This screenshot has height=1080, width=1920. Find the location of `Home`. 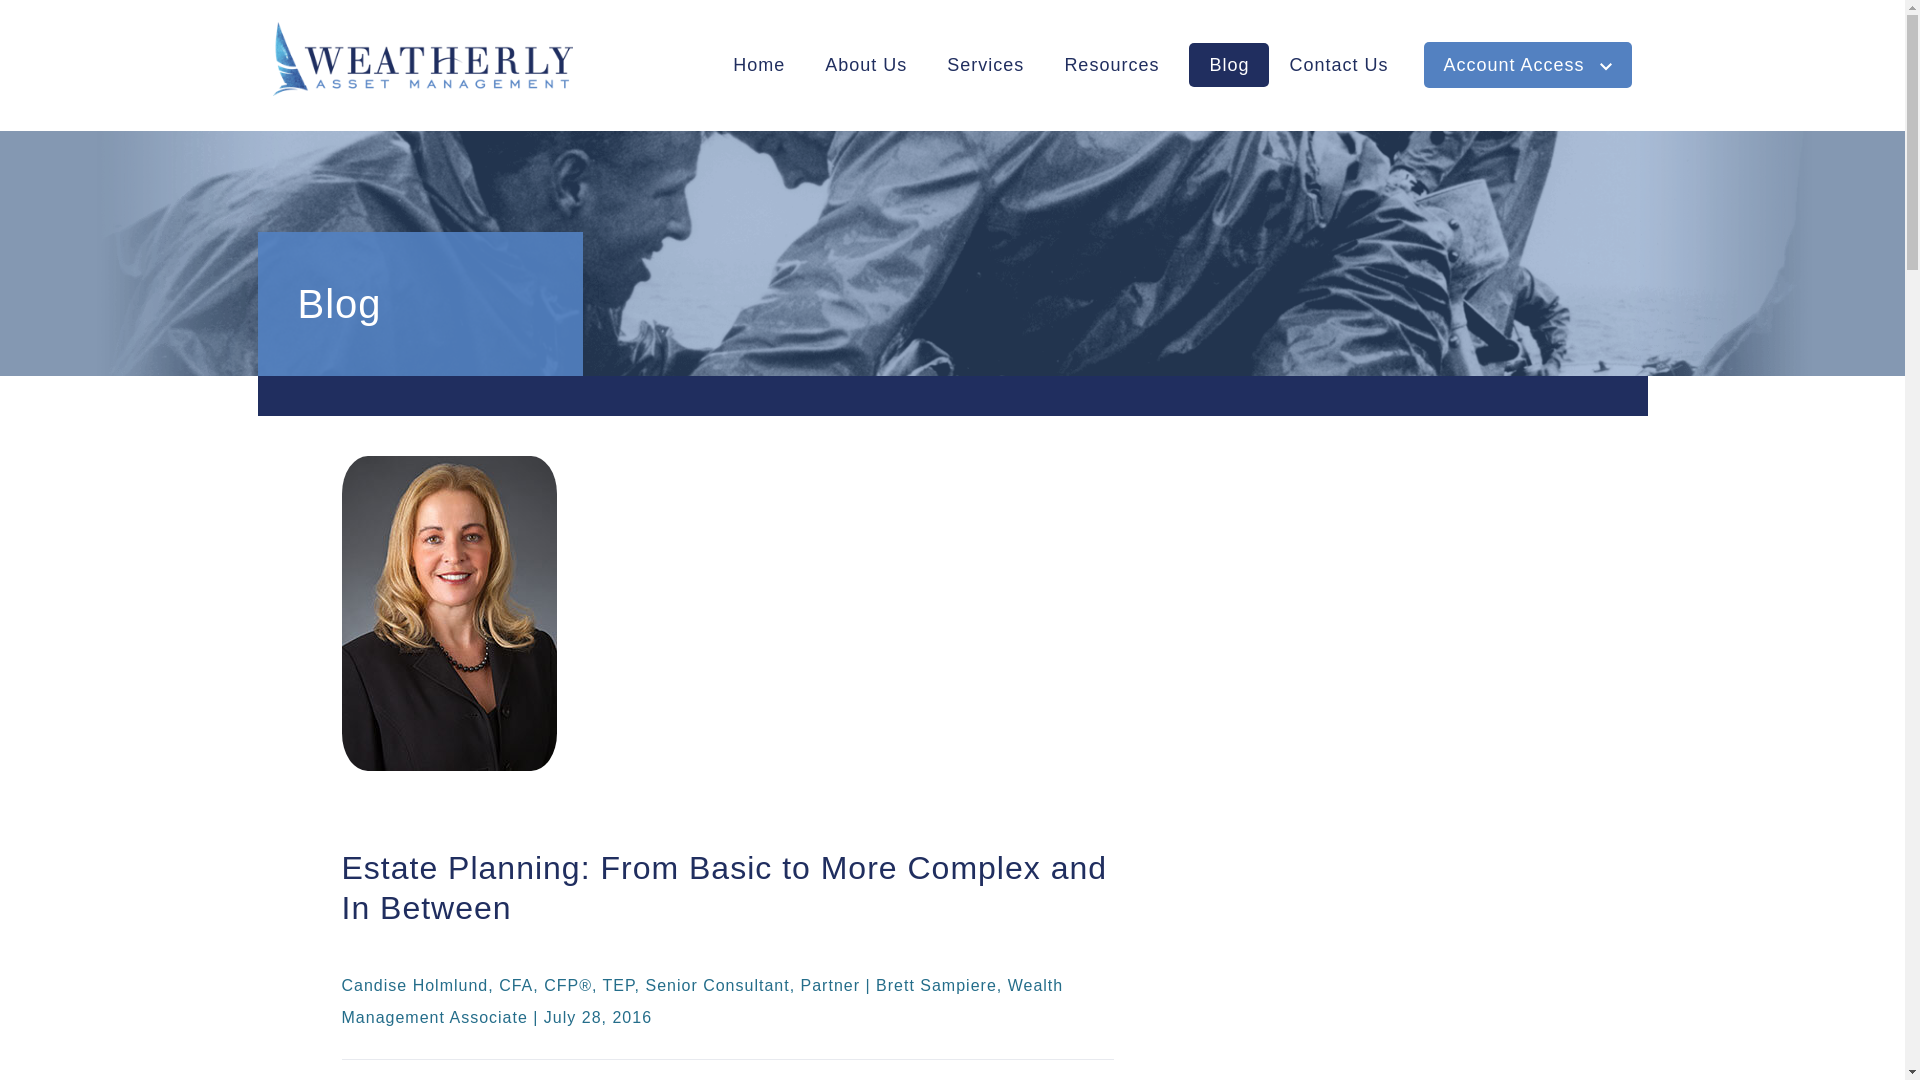

Home is located at coordinates (758, 65).